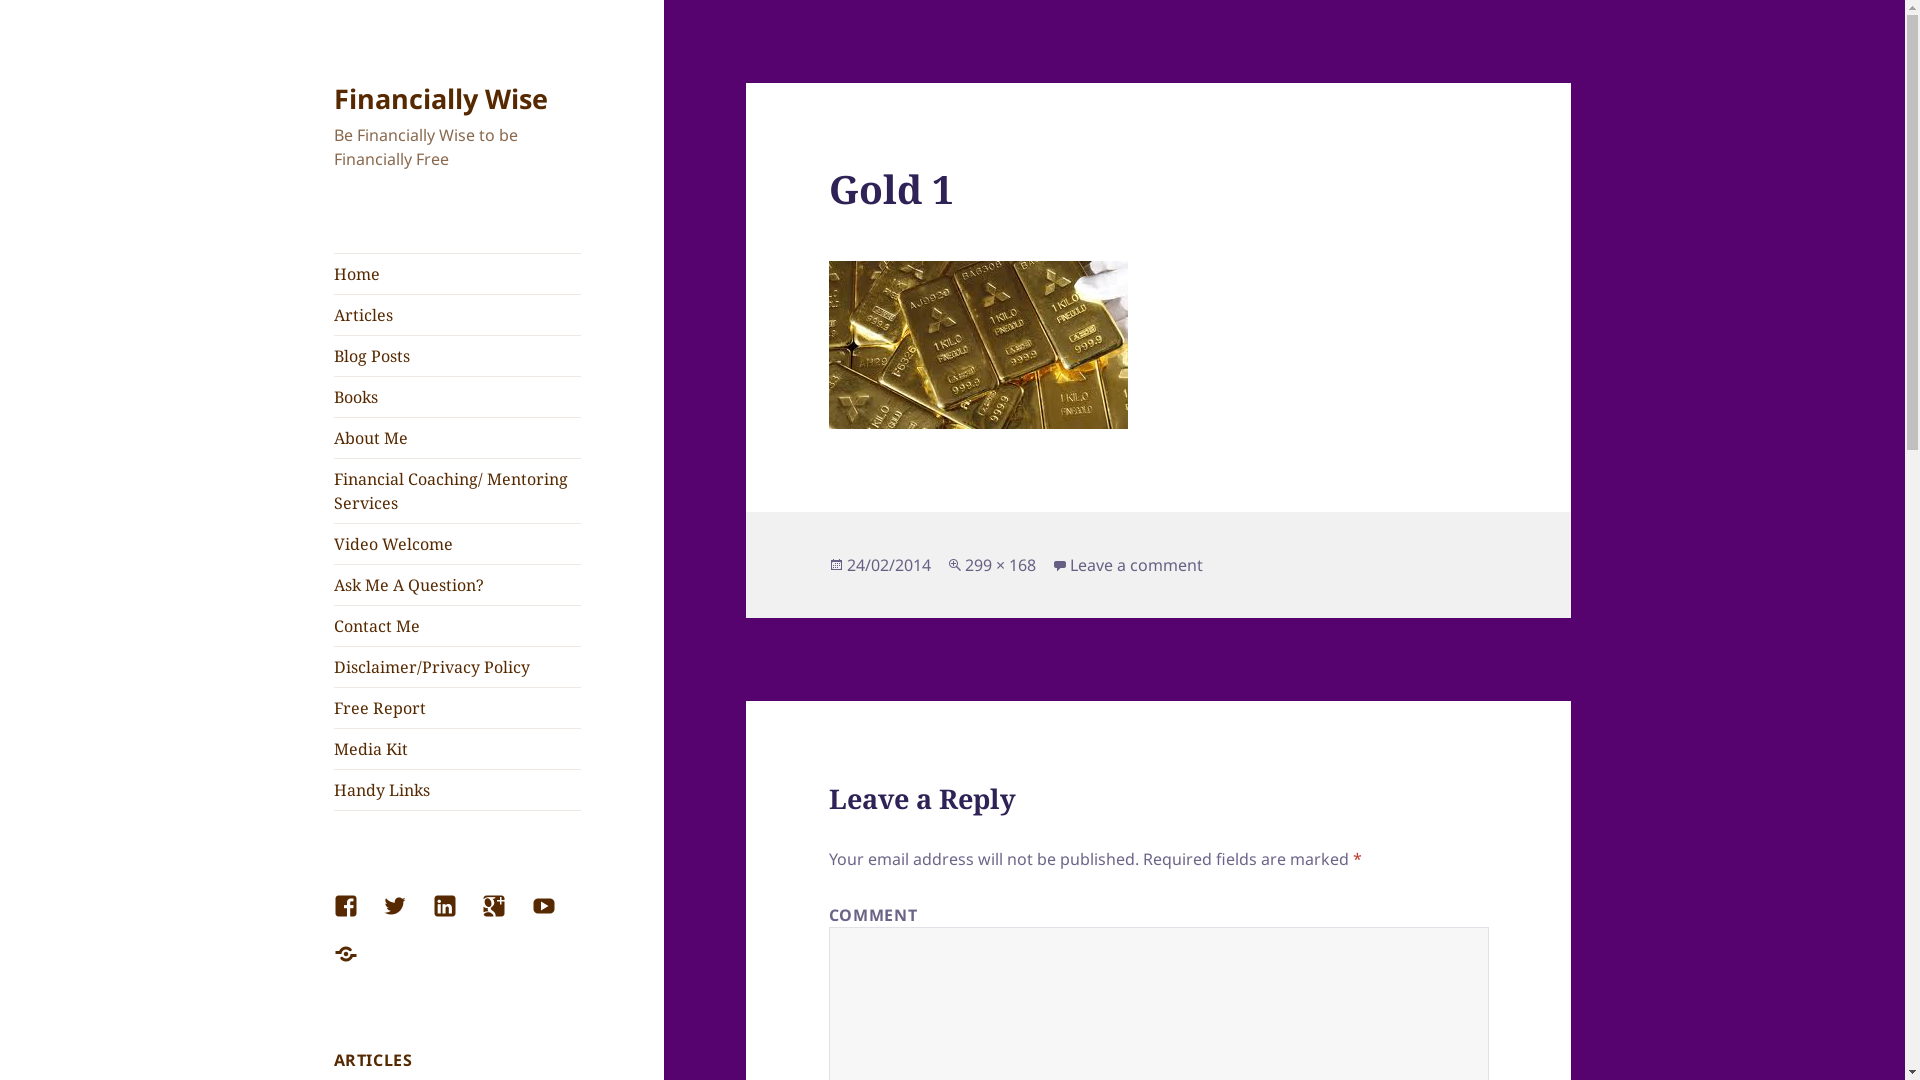  What do you see at coordinates (458, 667) in the screenshot?
I see `Disclaimer/Privacy Policy` at bounding box center [458, 667].